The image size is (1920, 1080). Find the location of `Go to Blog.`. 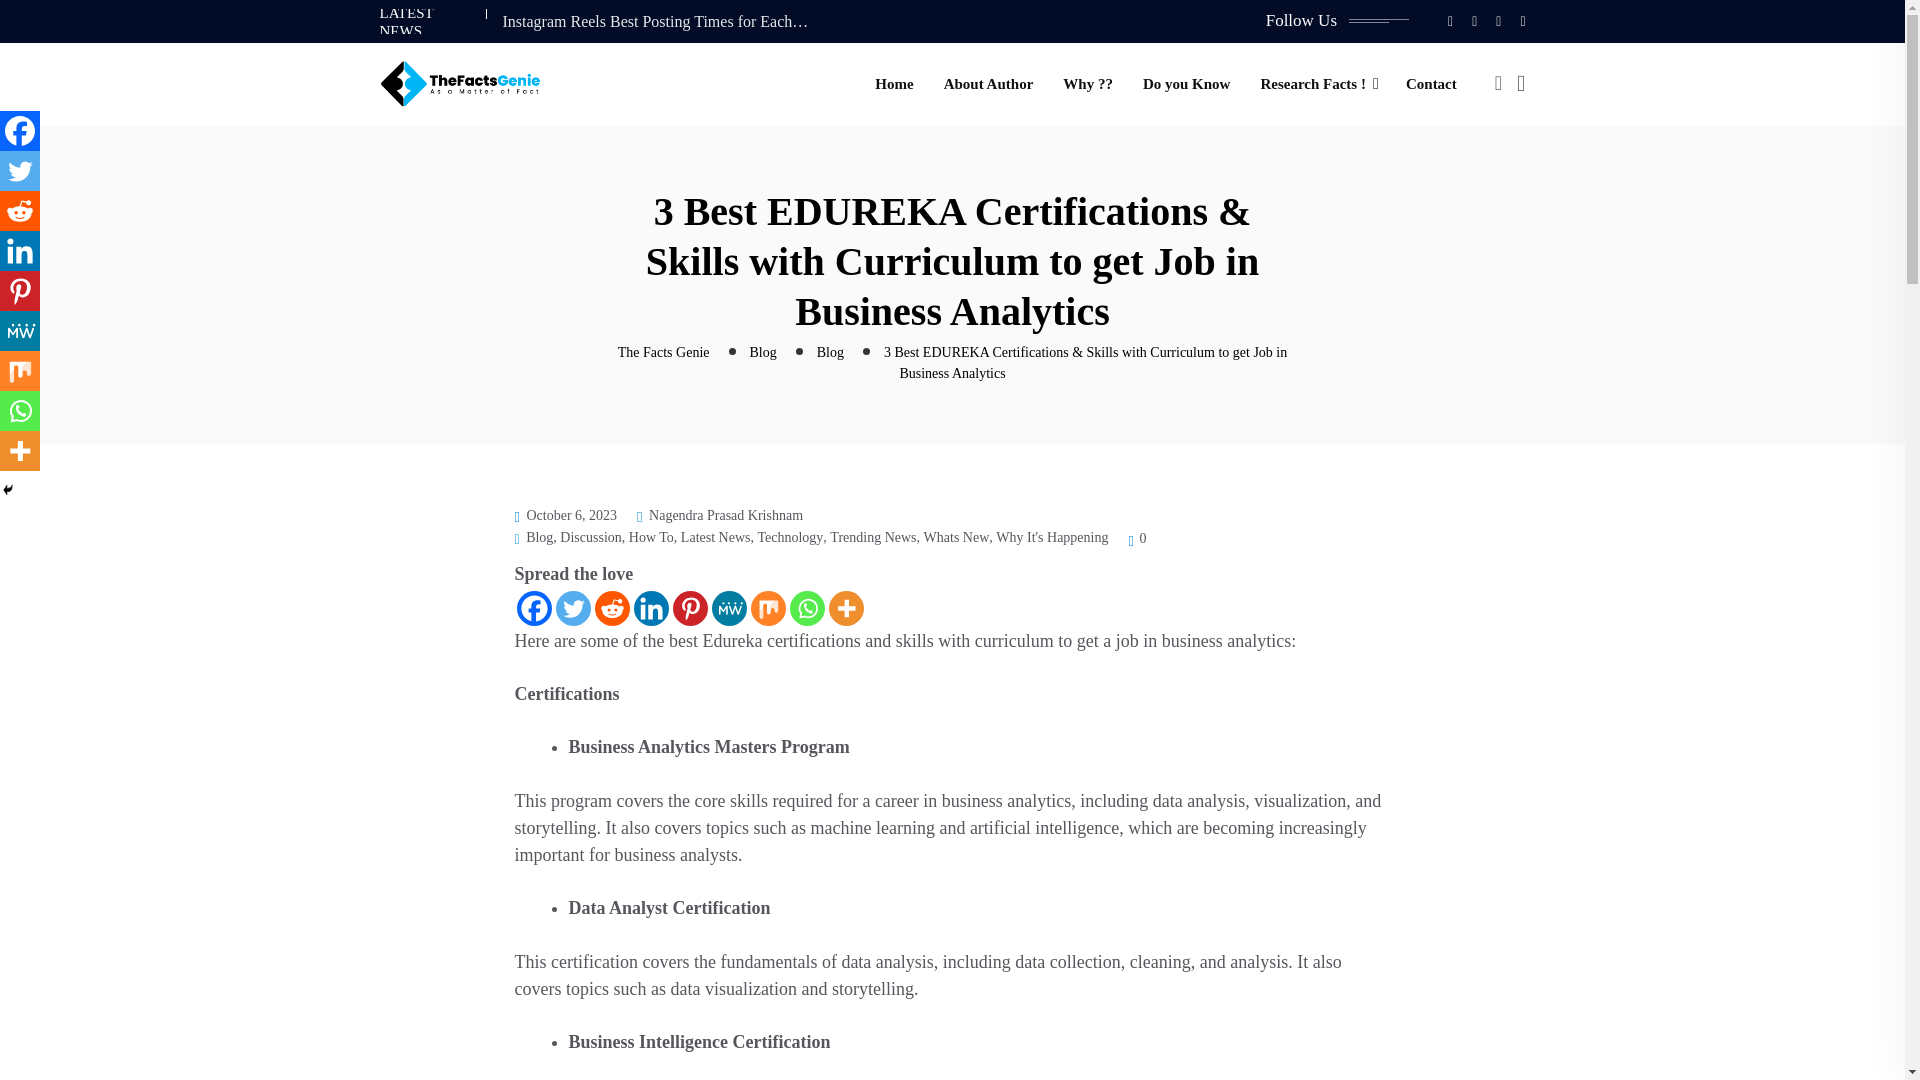

Go to Blog. is located at coordinates (764, 352).